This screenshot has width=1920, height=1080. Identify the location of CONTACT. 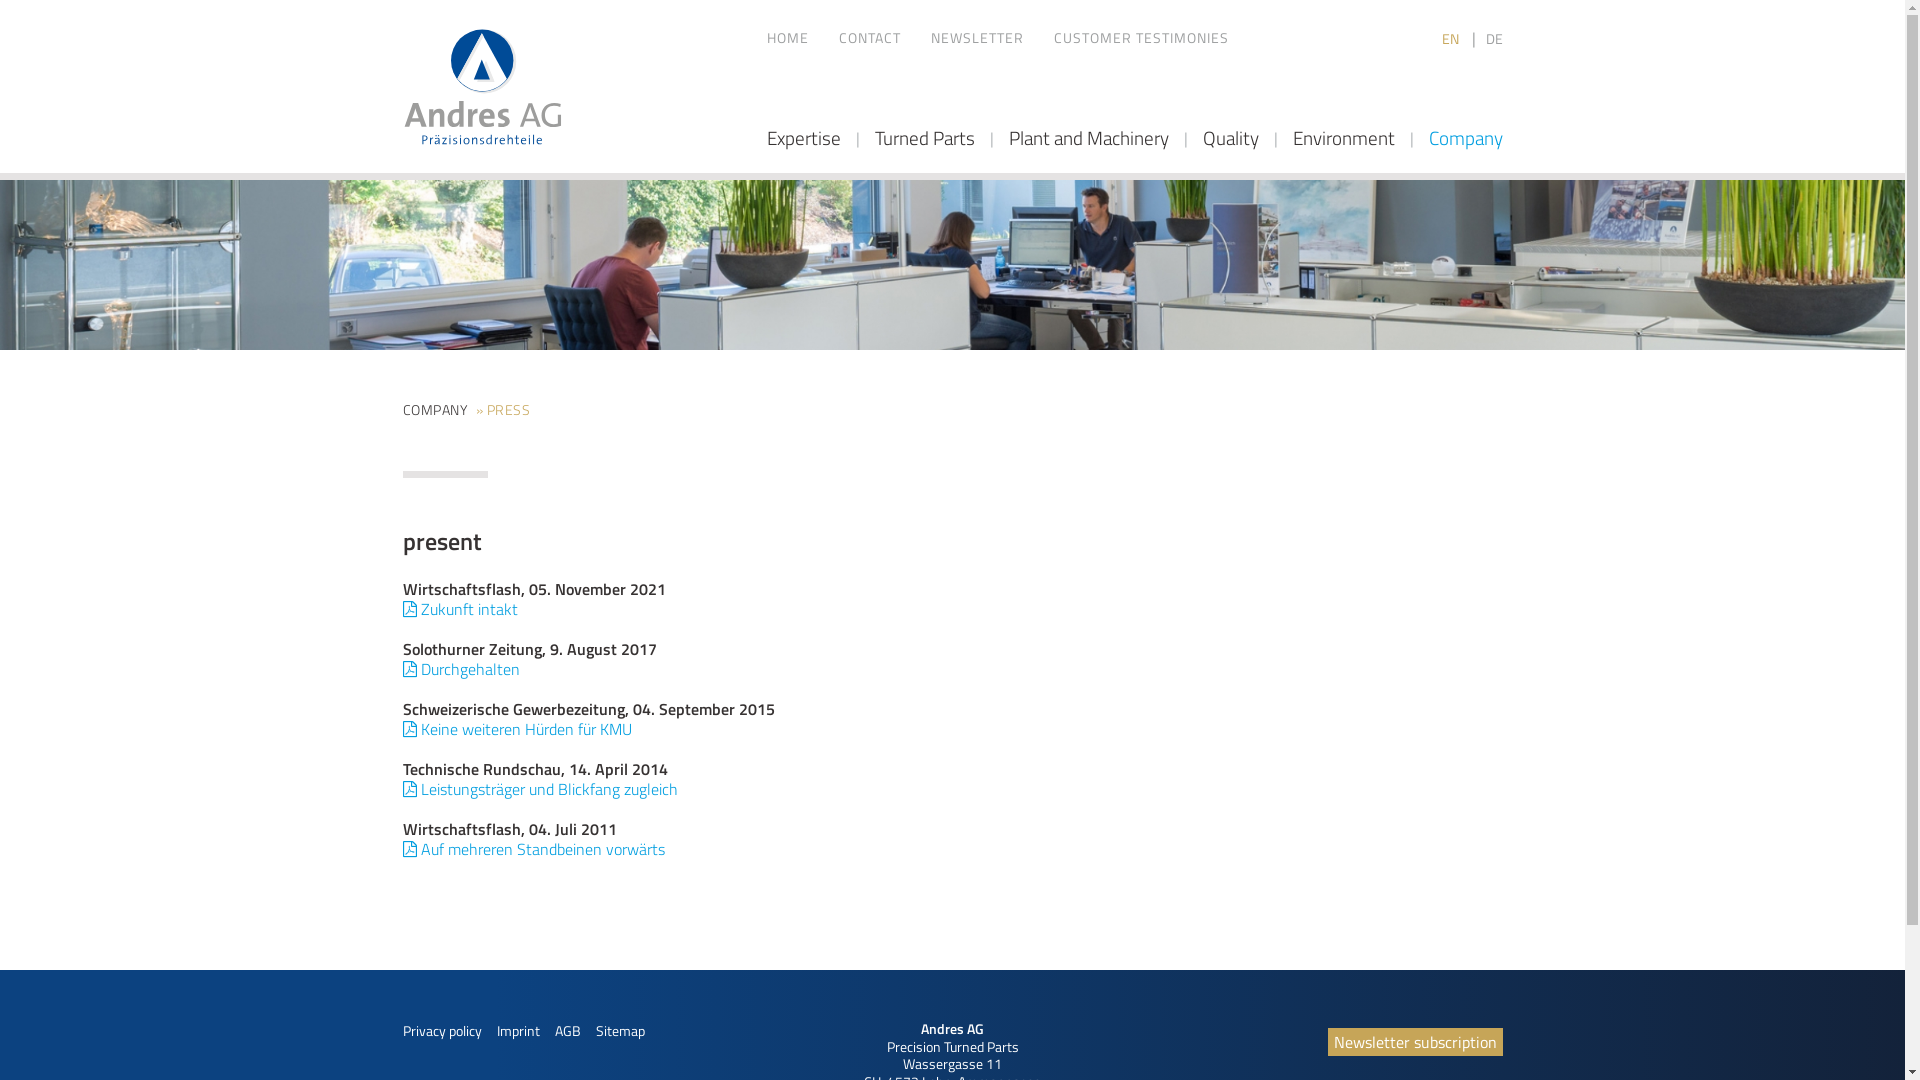
(869, 38).